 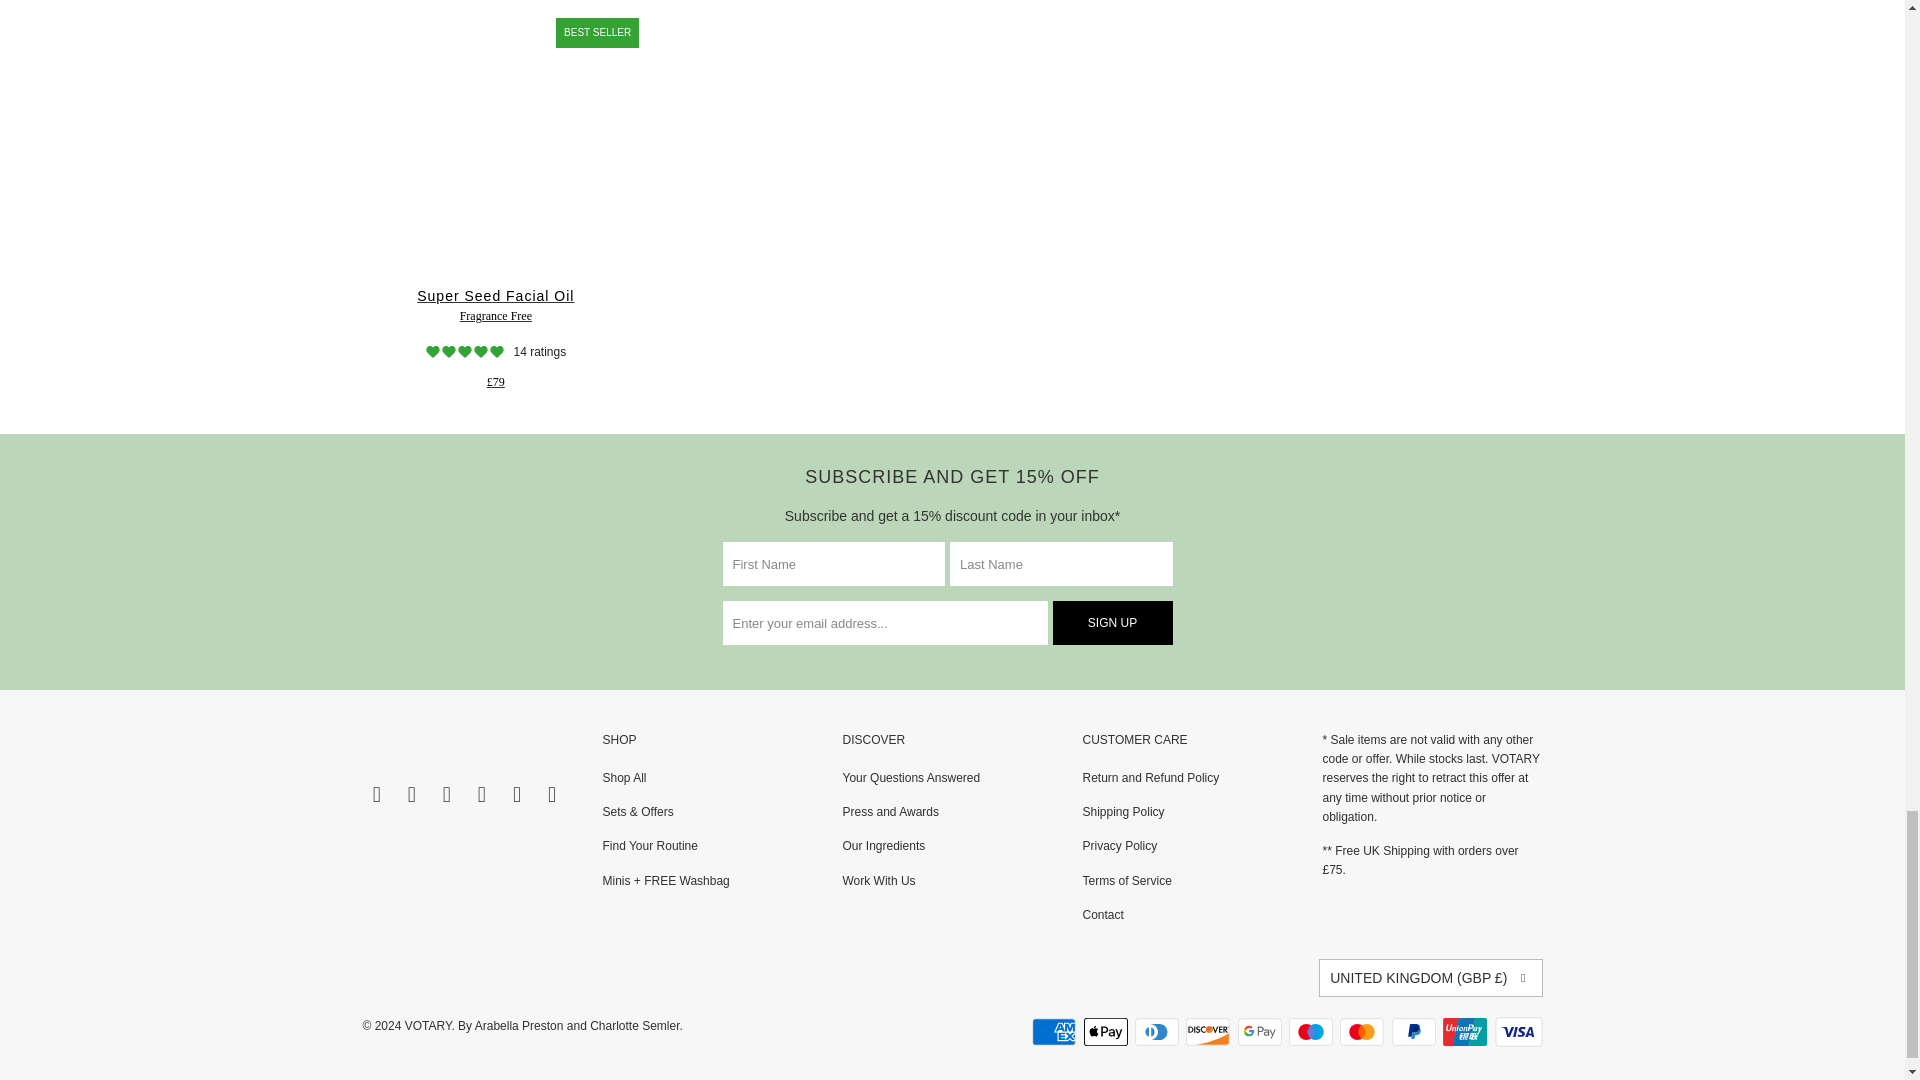 I want to click on Visa, so click(x=1517, y=1032).